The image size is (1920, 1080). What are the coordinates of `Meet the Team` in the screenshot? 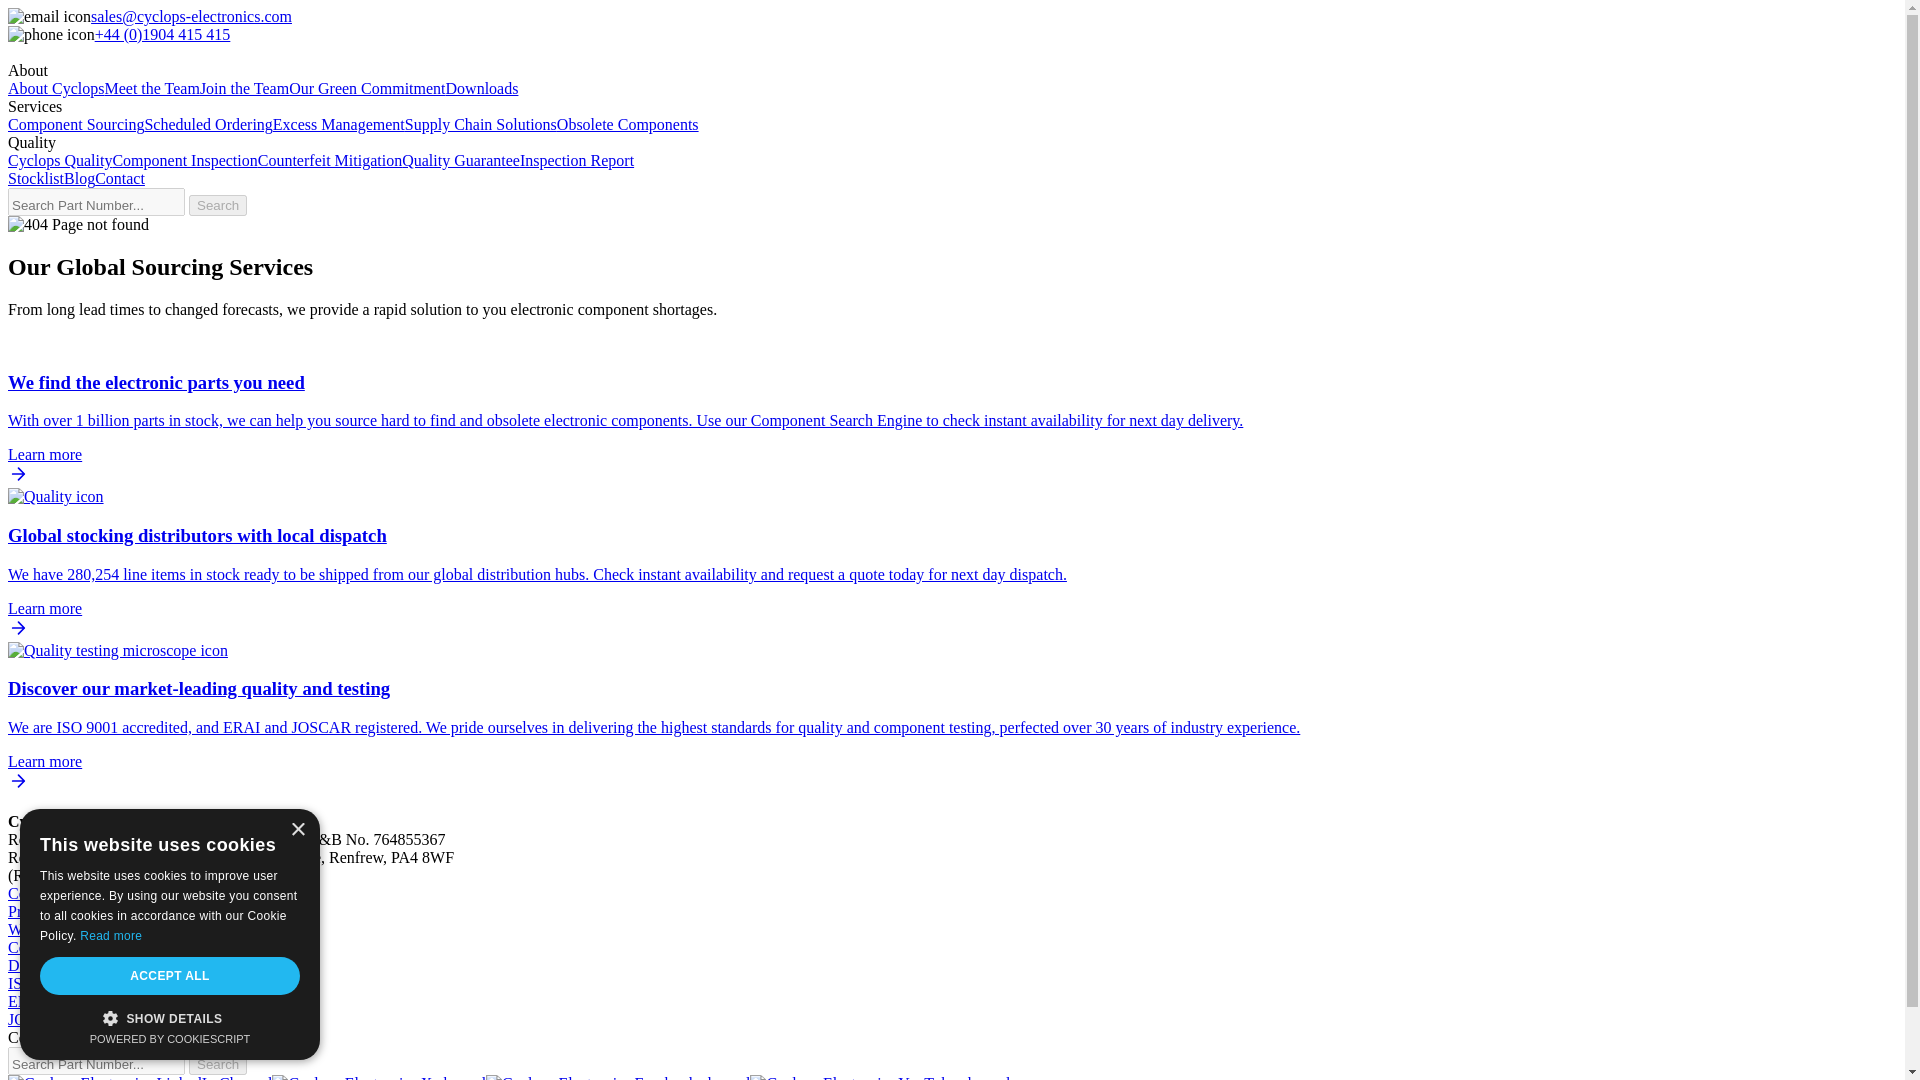 It's located at (151, 88).